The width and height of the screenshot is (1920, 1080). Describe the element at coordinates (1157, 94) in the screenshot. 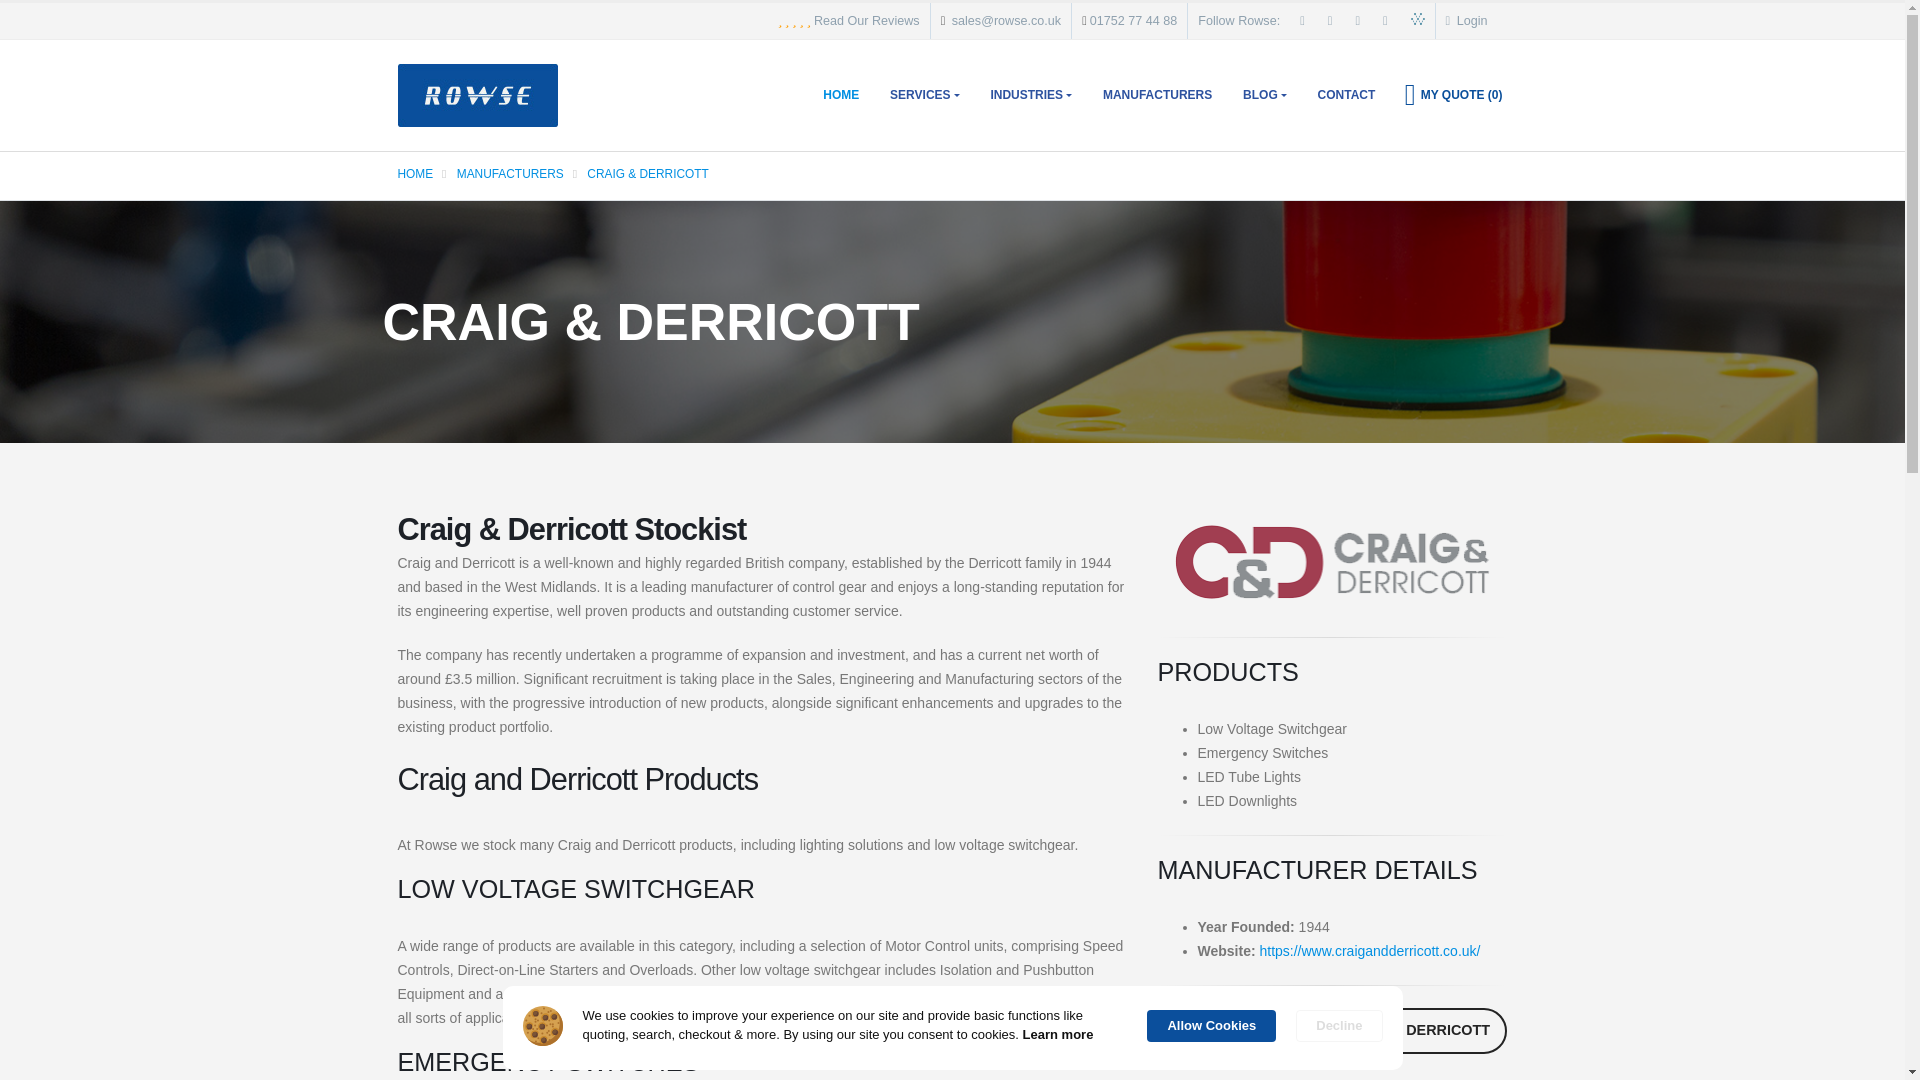

I see `MANUFACTURERS` at that location.